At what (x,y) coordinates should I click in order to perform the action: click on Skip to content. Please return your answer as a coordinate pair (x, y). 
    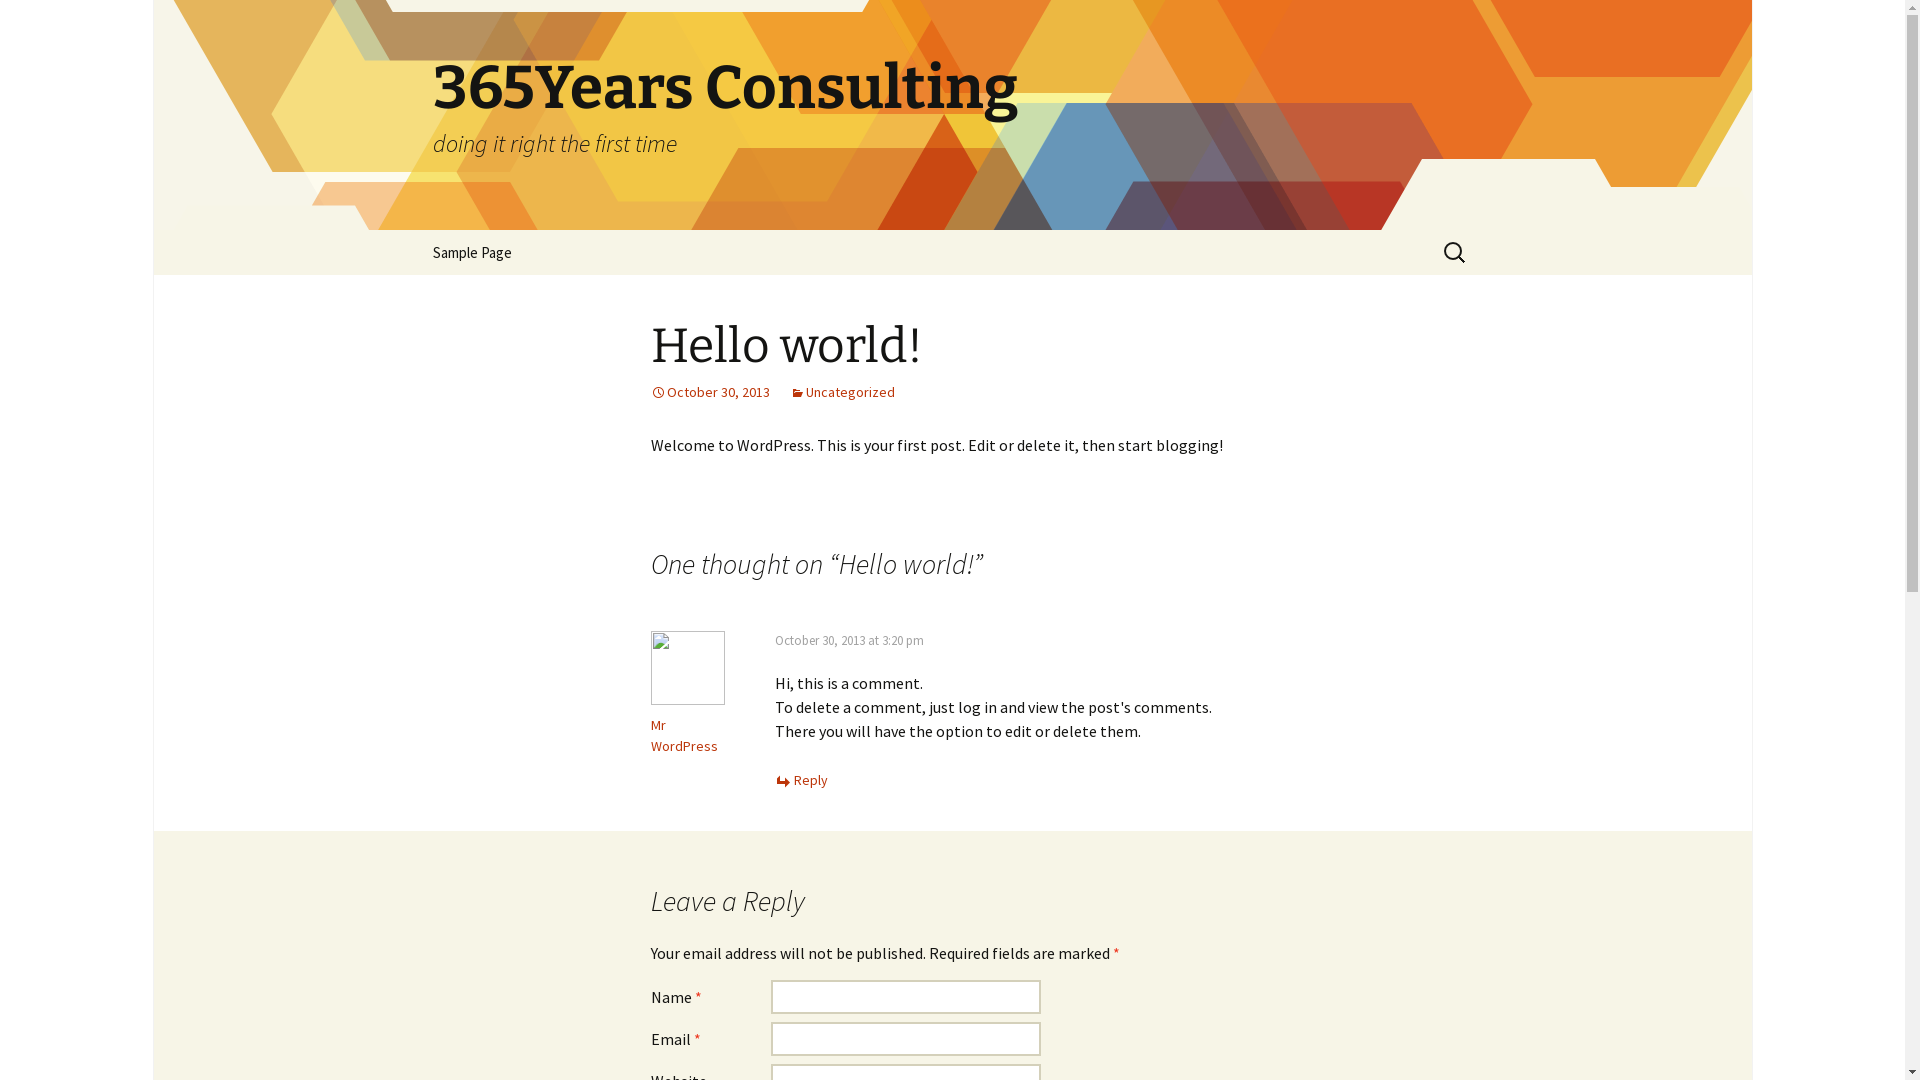
    Looking at the image, I should click on (466, 242).